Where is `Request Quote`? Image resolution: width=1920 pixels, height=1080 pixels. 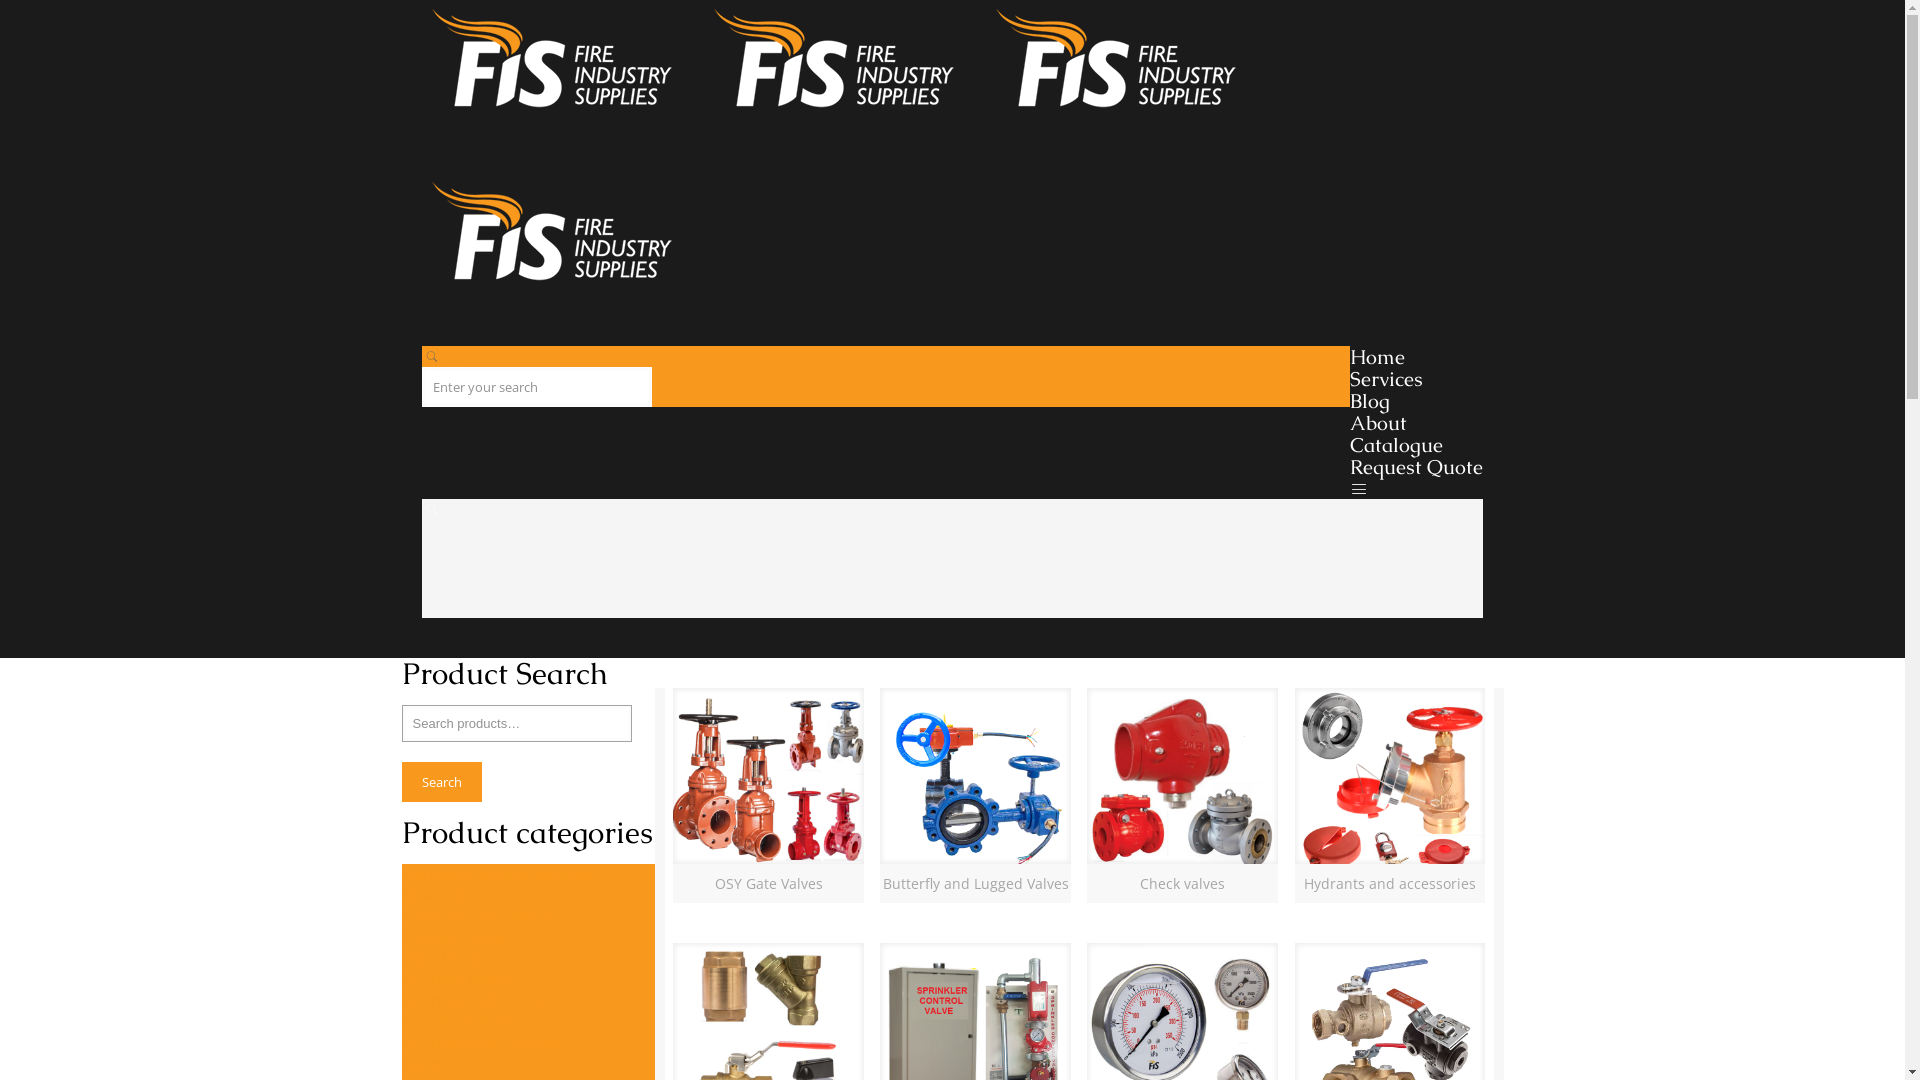 Request Quote is located at coordinates (1416, 466).